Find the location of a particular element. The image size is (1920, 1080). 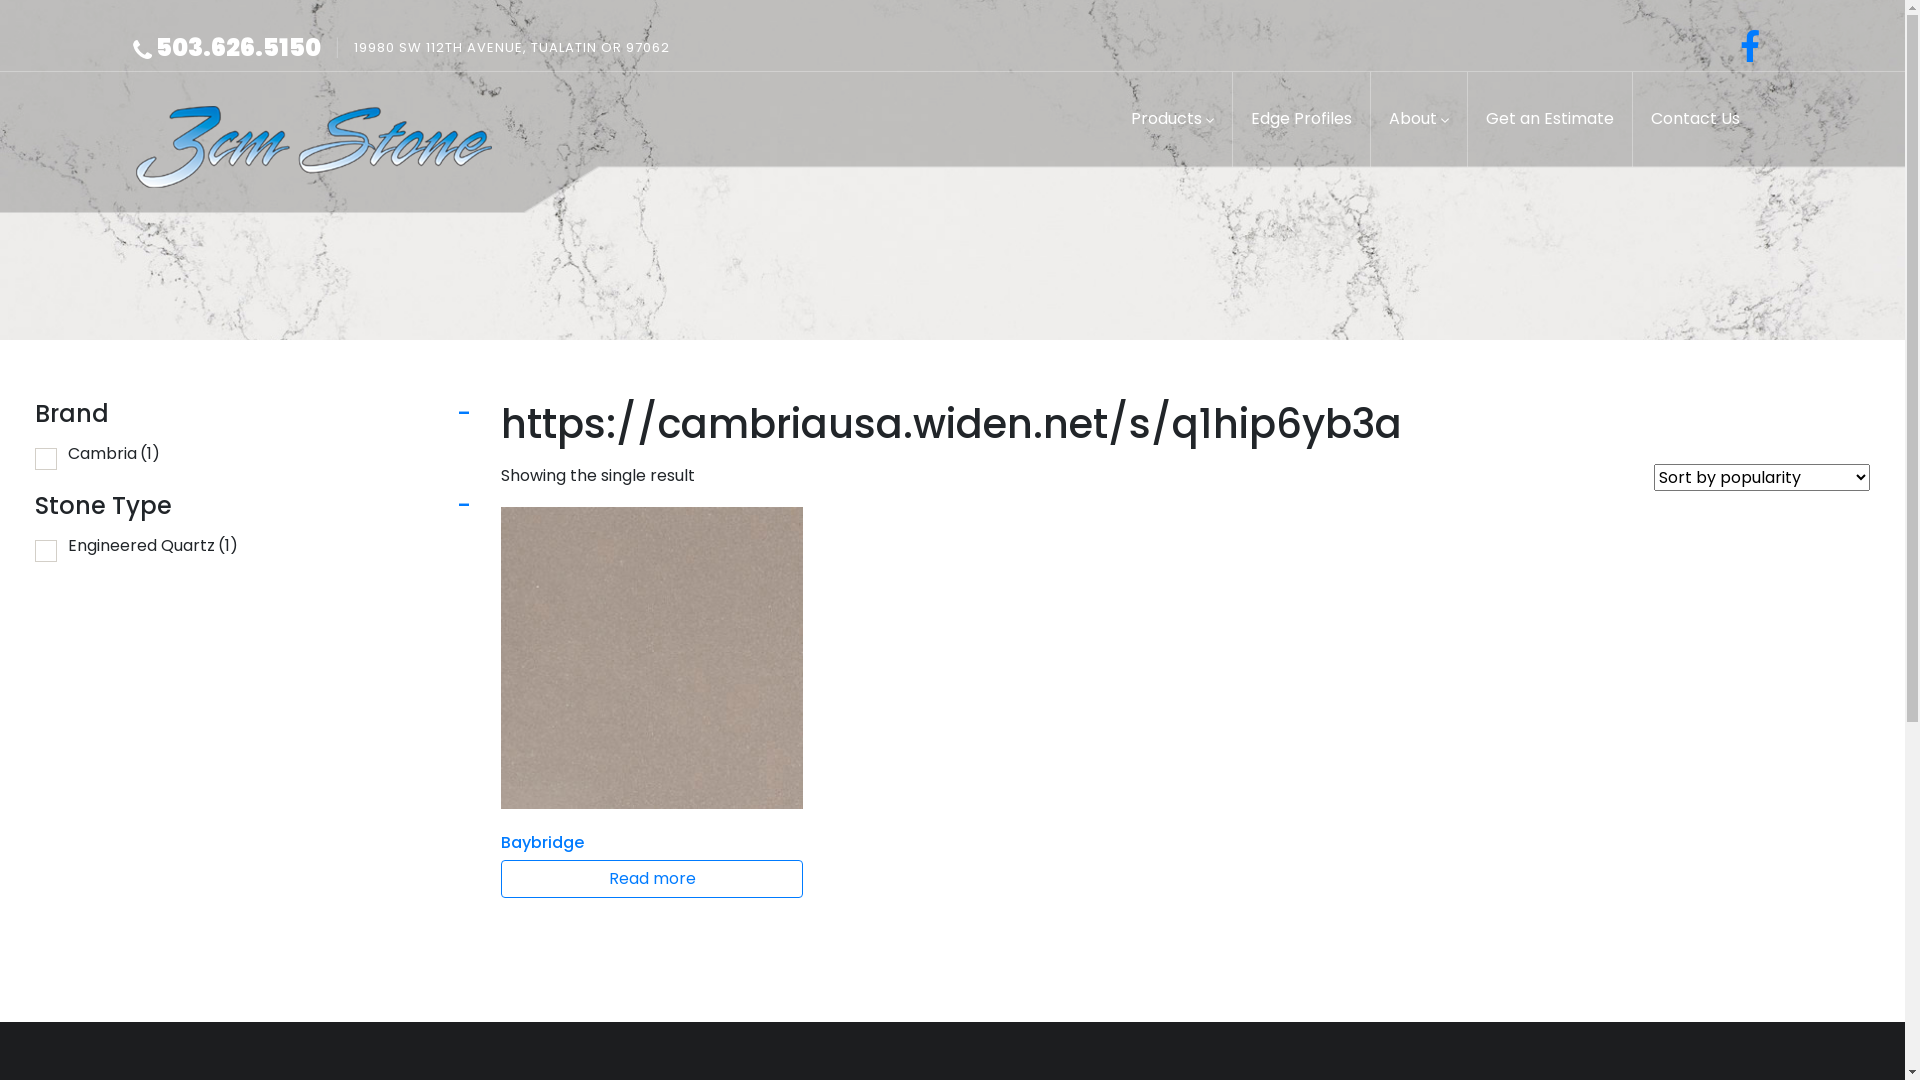

Edge Profiles is located at coordinates (1302, 118).